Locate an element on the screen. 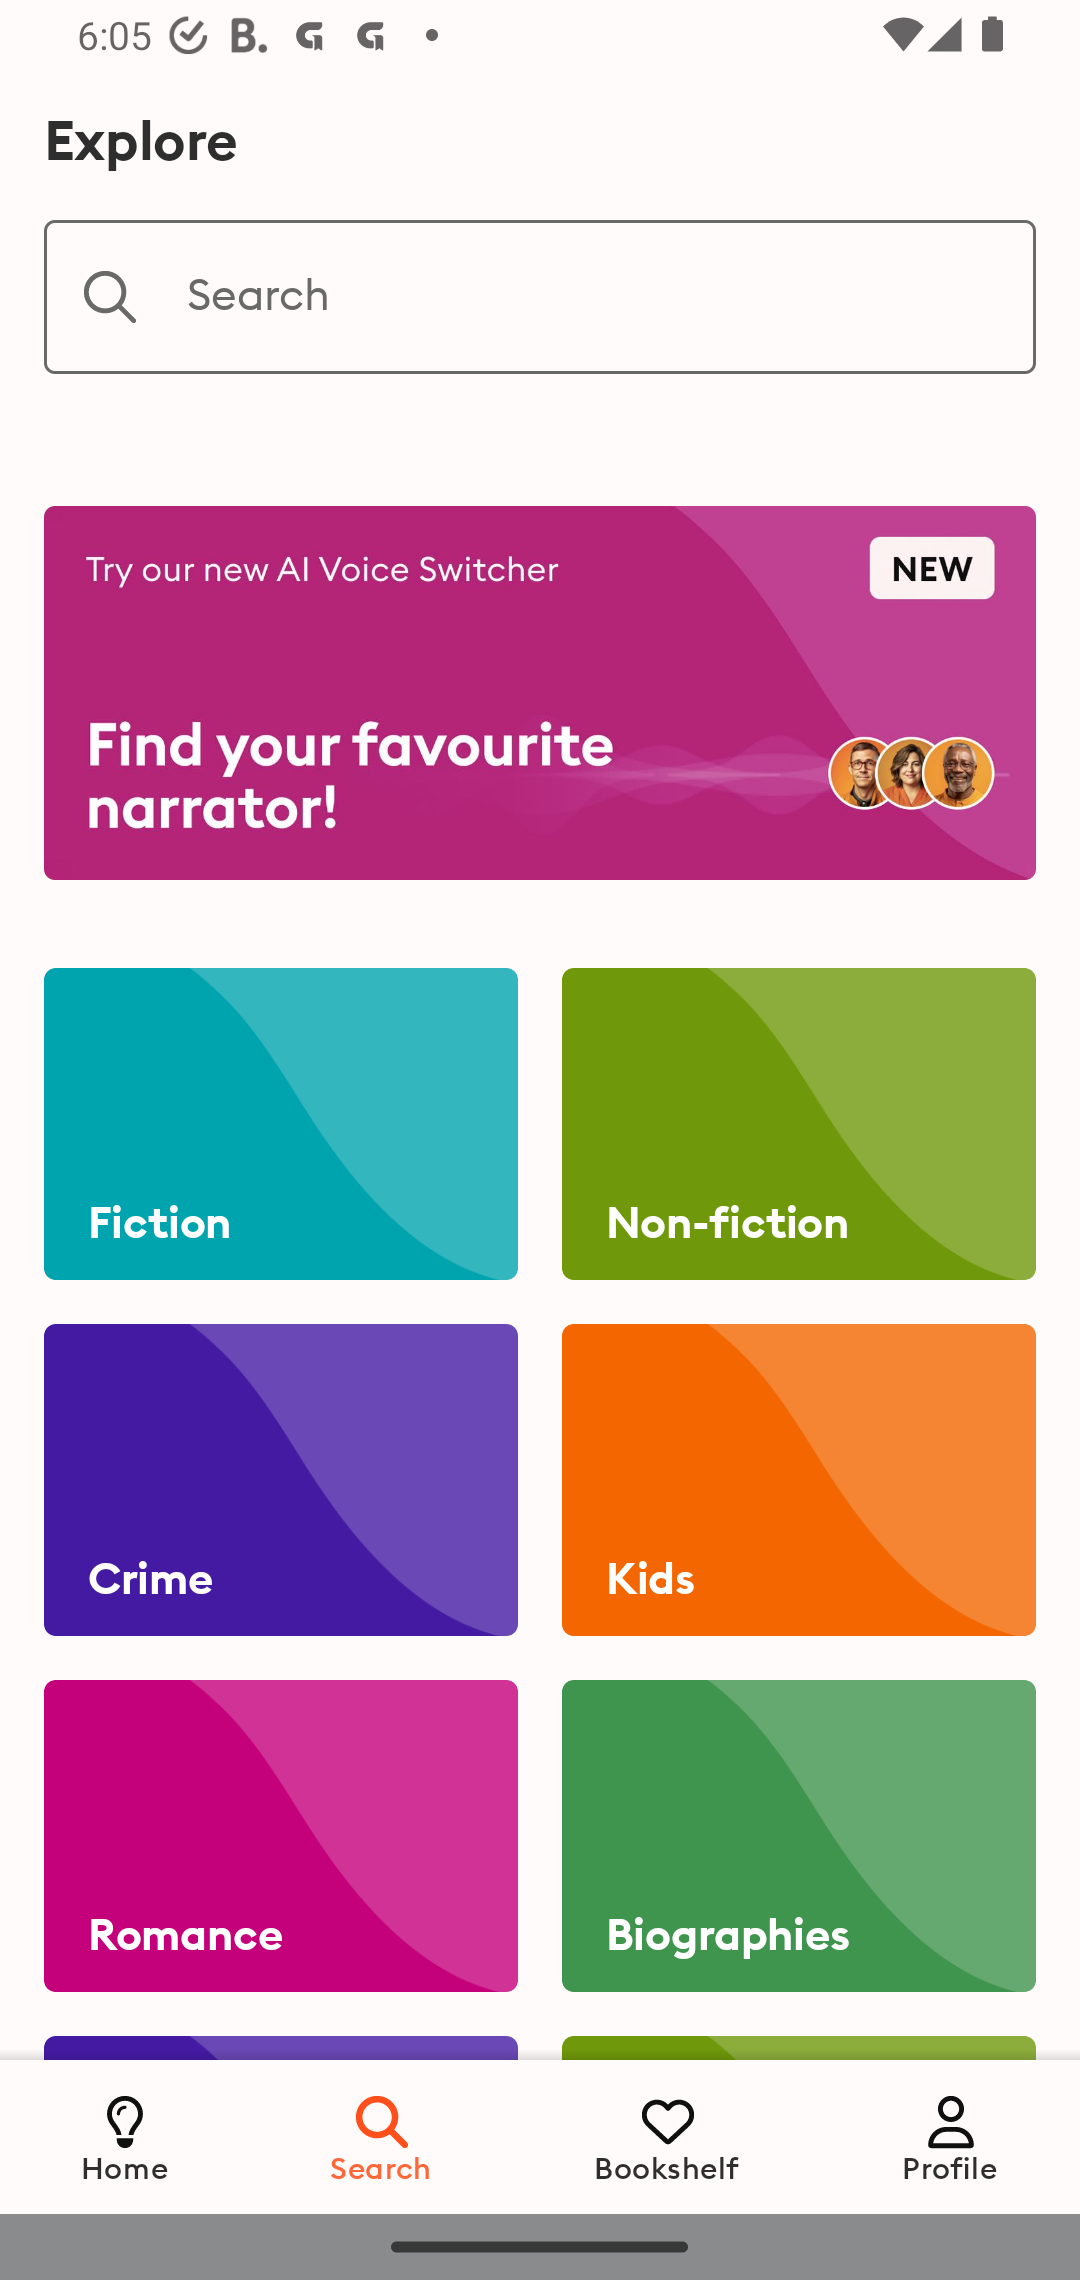 Image resolution: width=1080 pixels, height=2280 pixels. Romance is located at coordinates (281, 1836).